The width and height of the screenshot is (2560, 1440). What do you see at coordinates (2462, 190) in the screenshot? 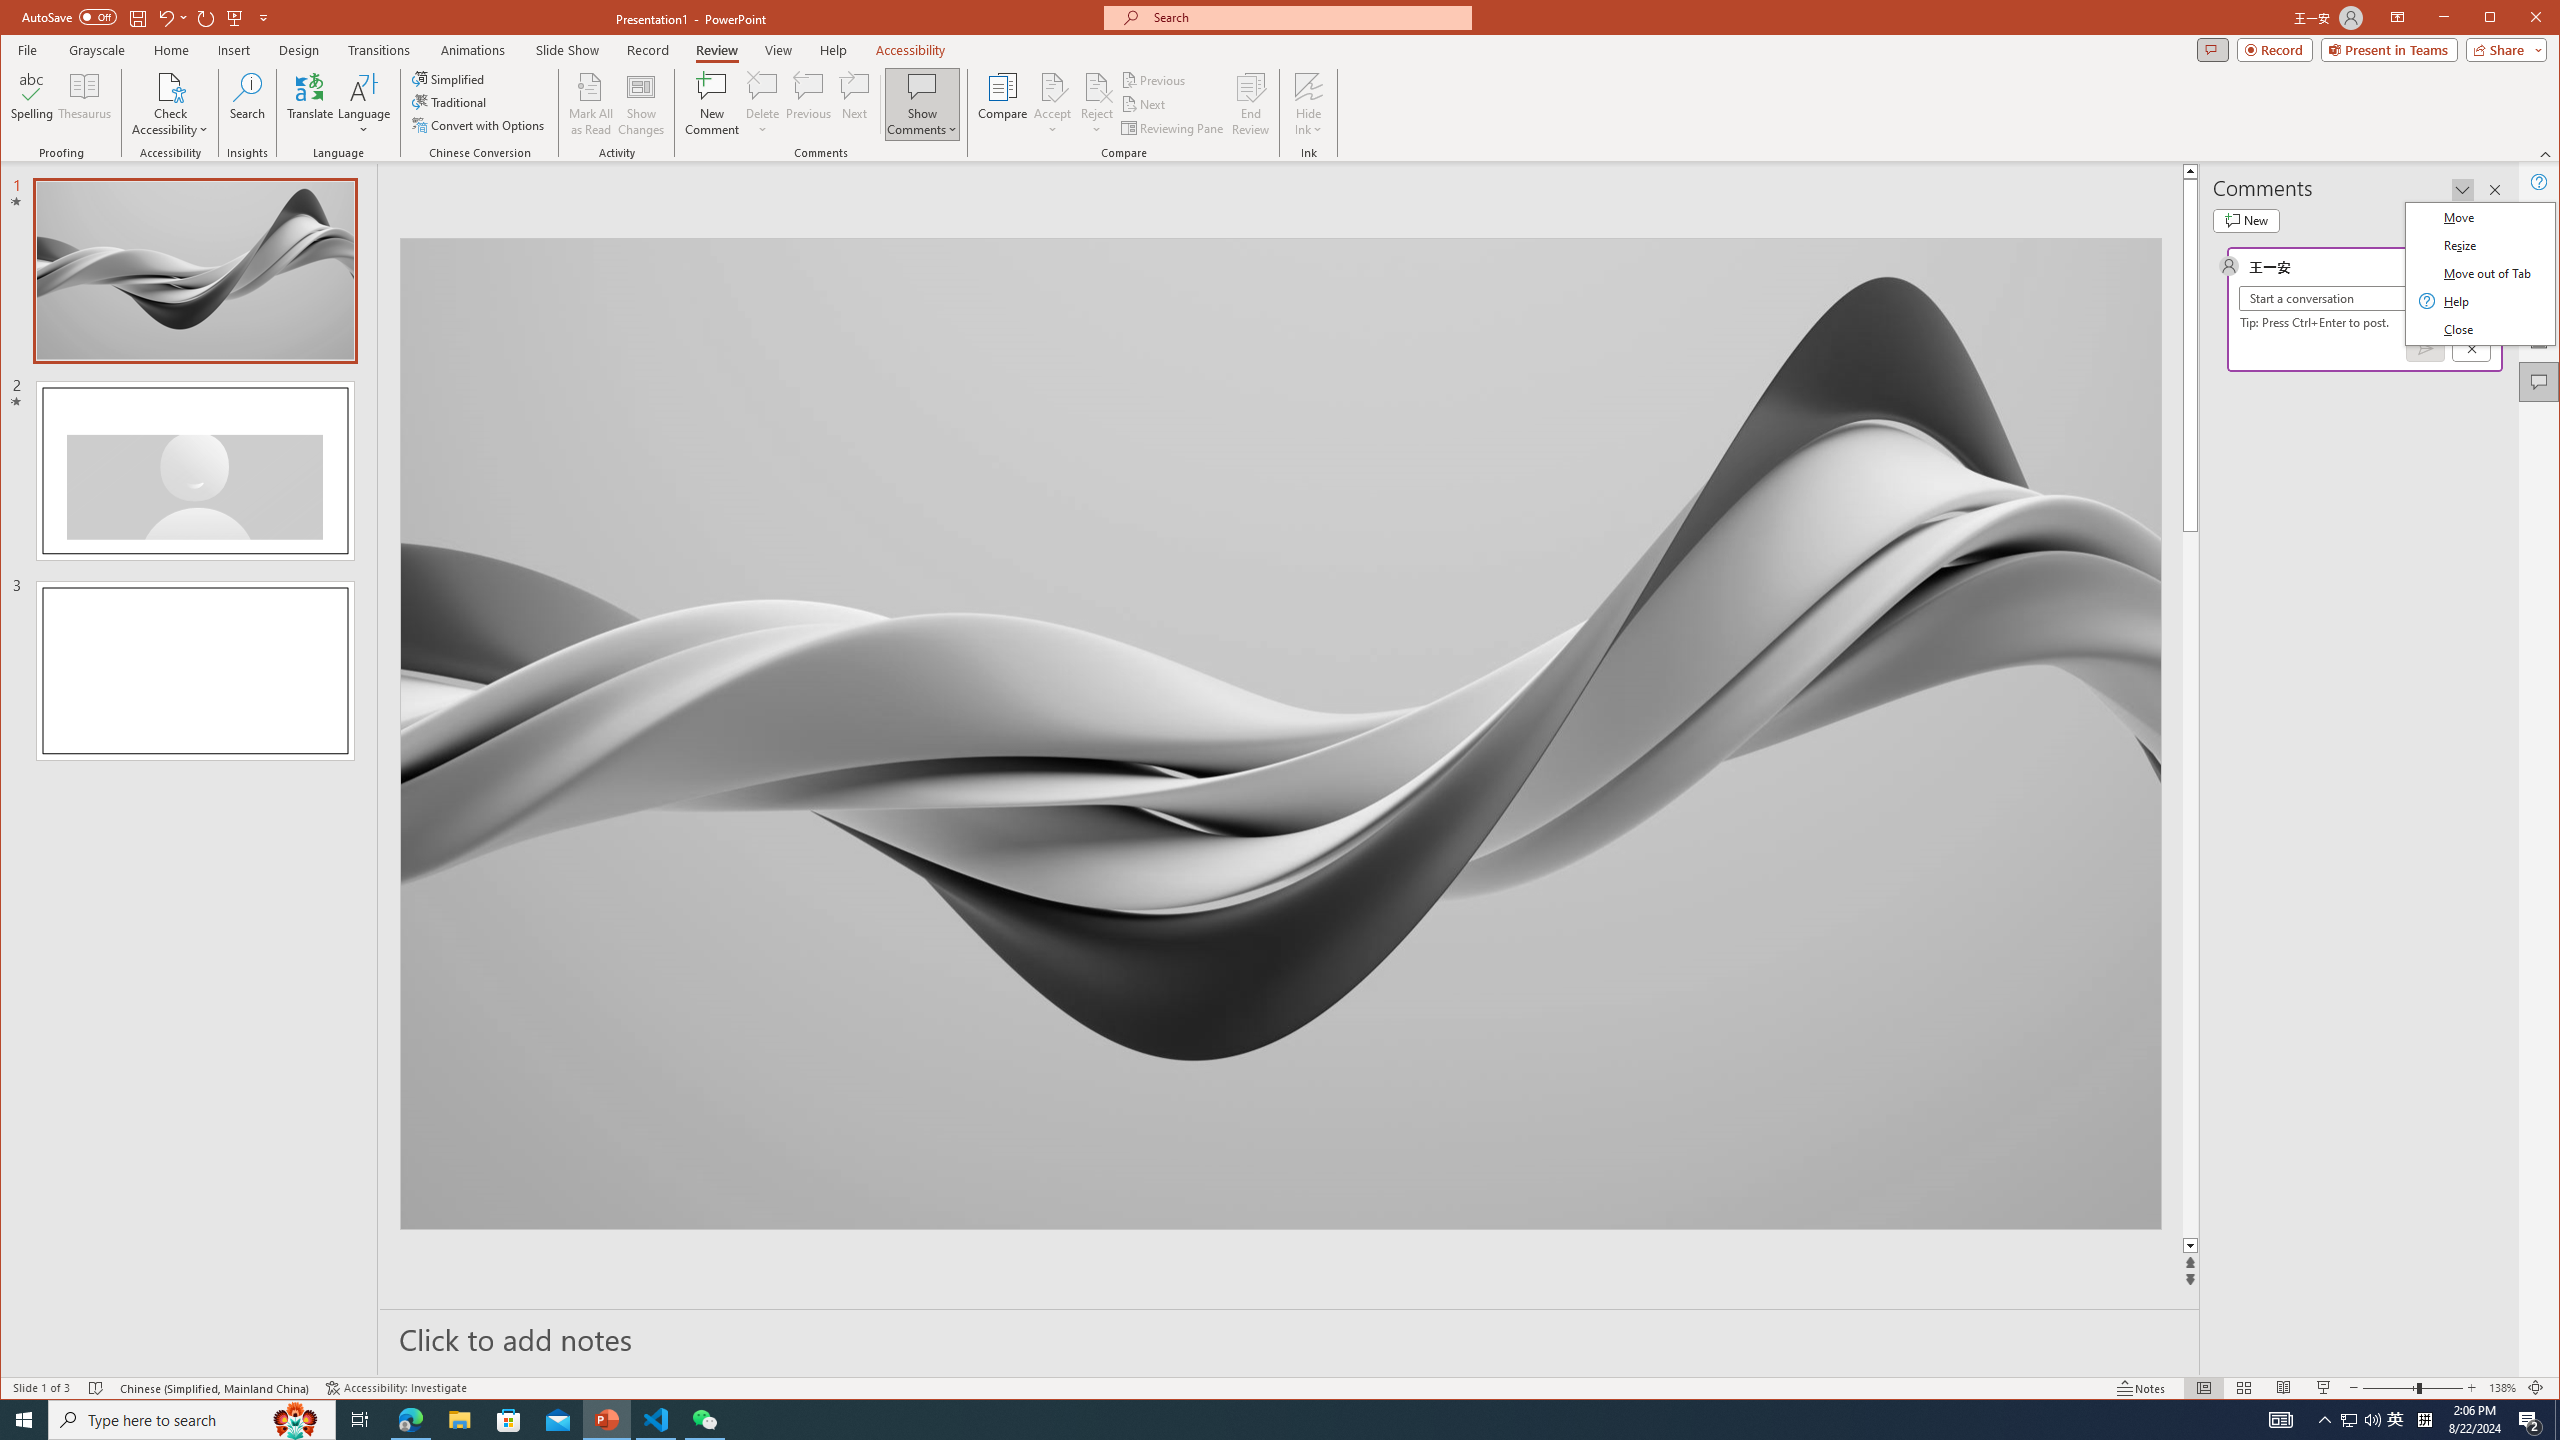
I see `Task Pane Options` at bounding box center [2462, 190].